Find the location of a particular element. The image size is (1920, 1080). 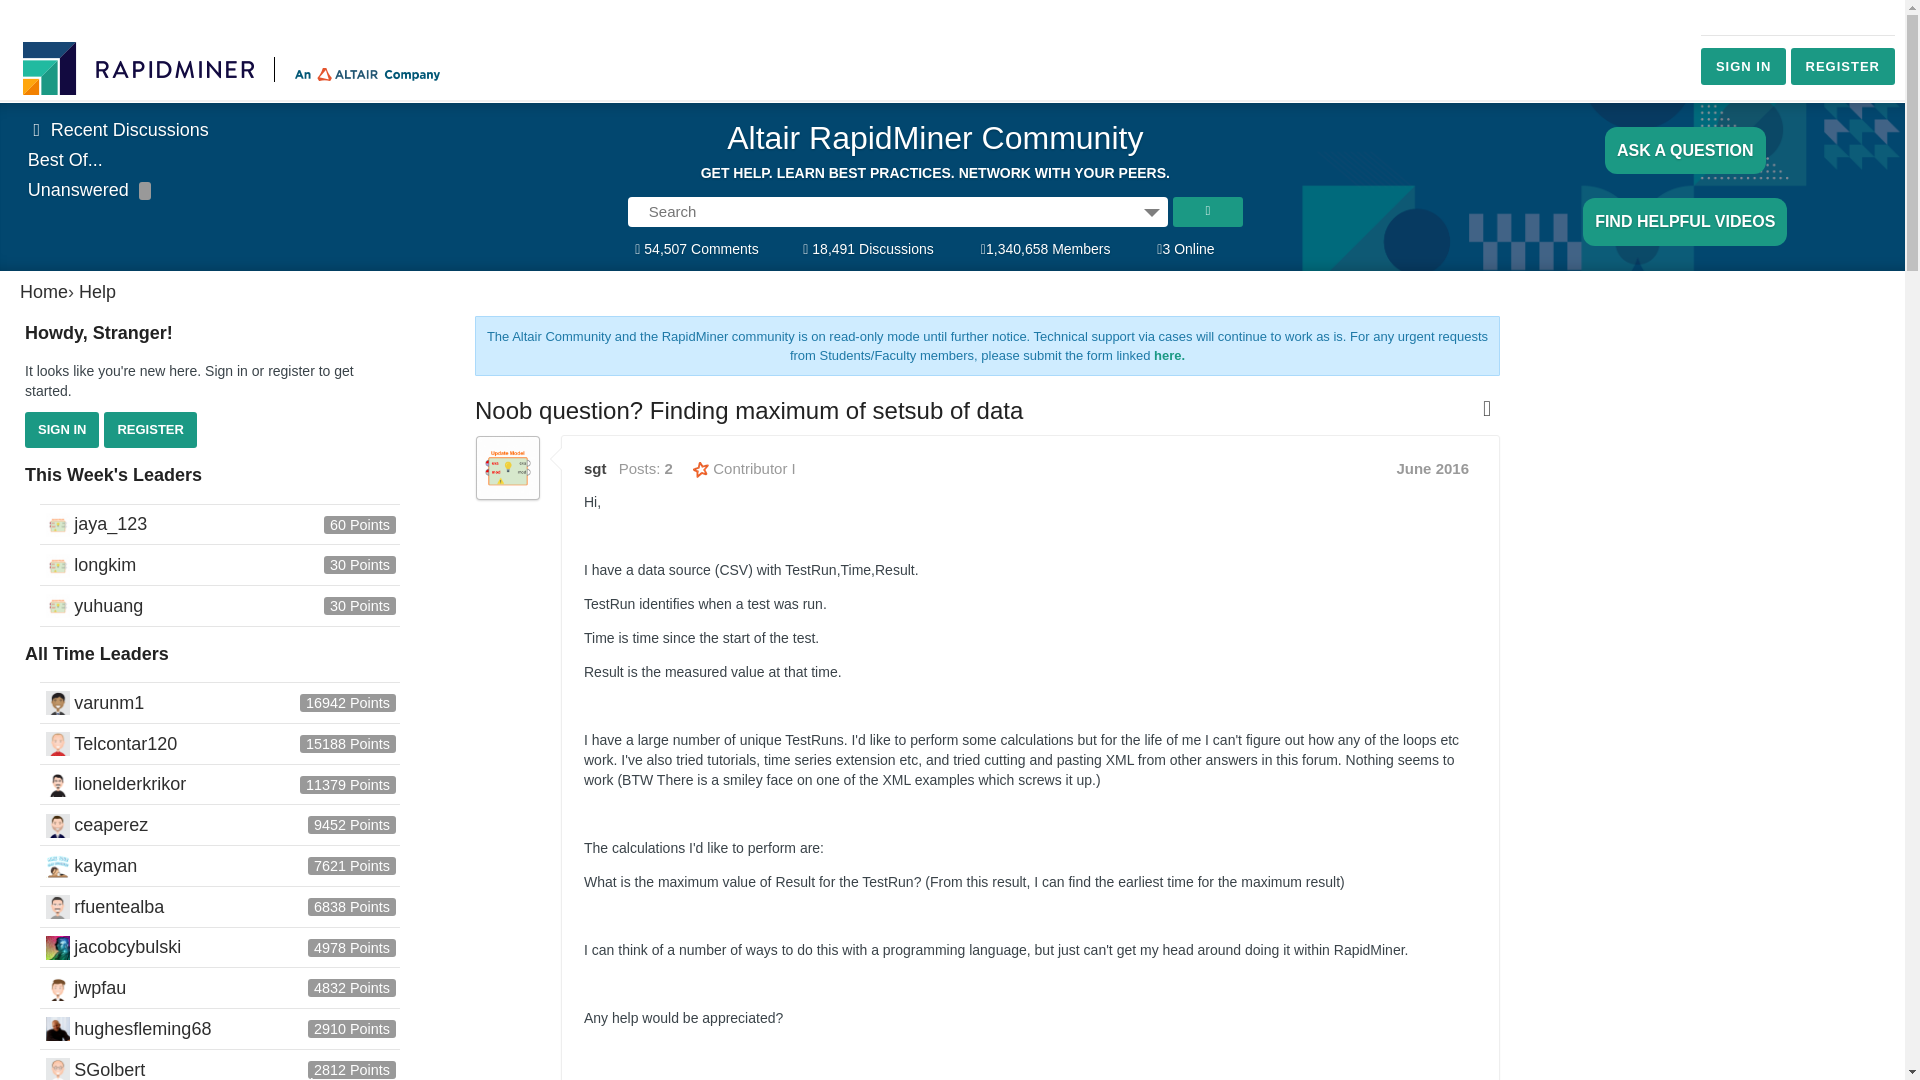

Options is located at coordinates (1152, 211).